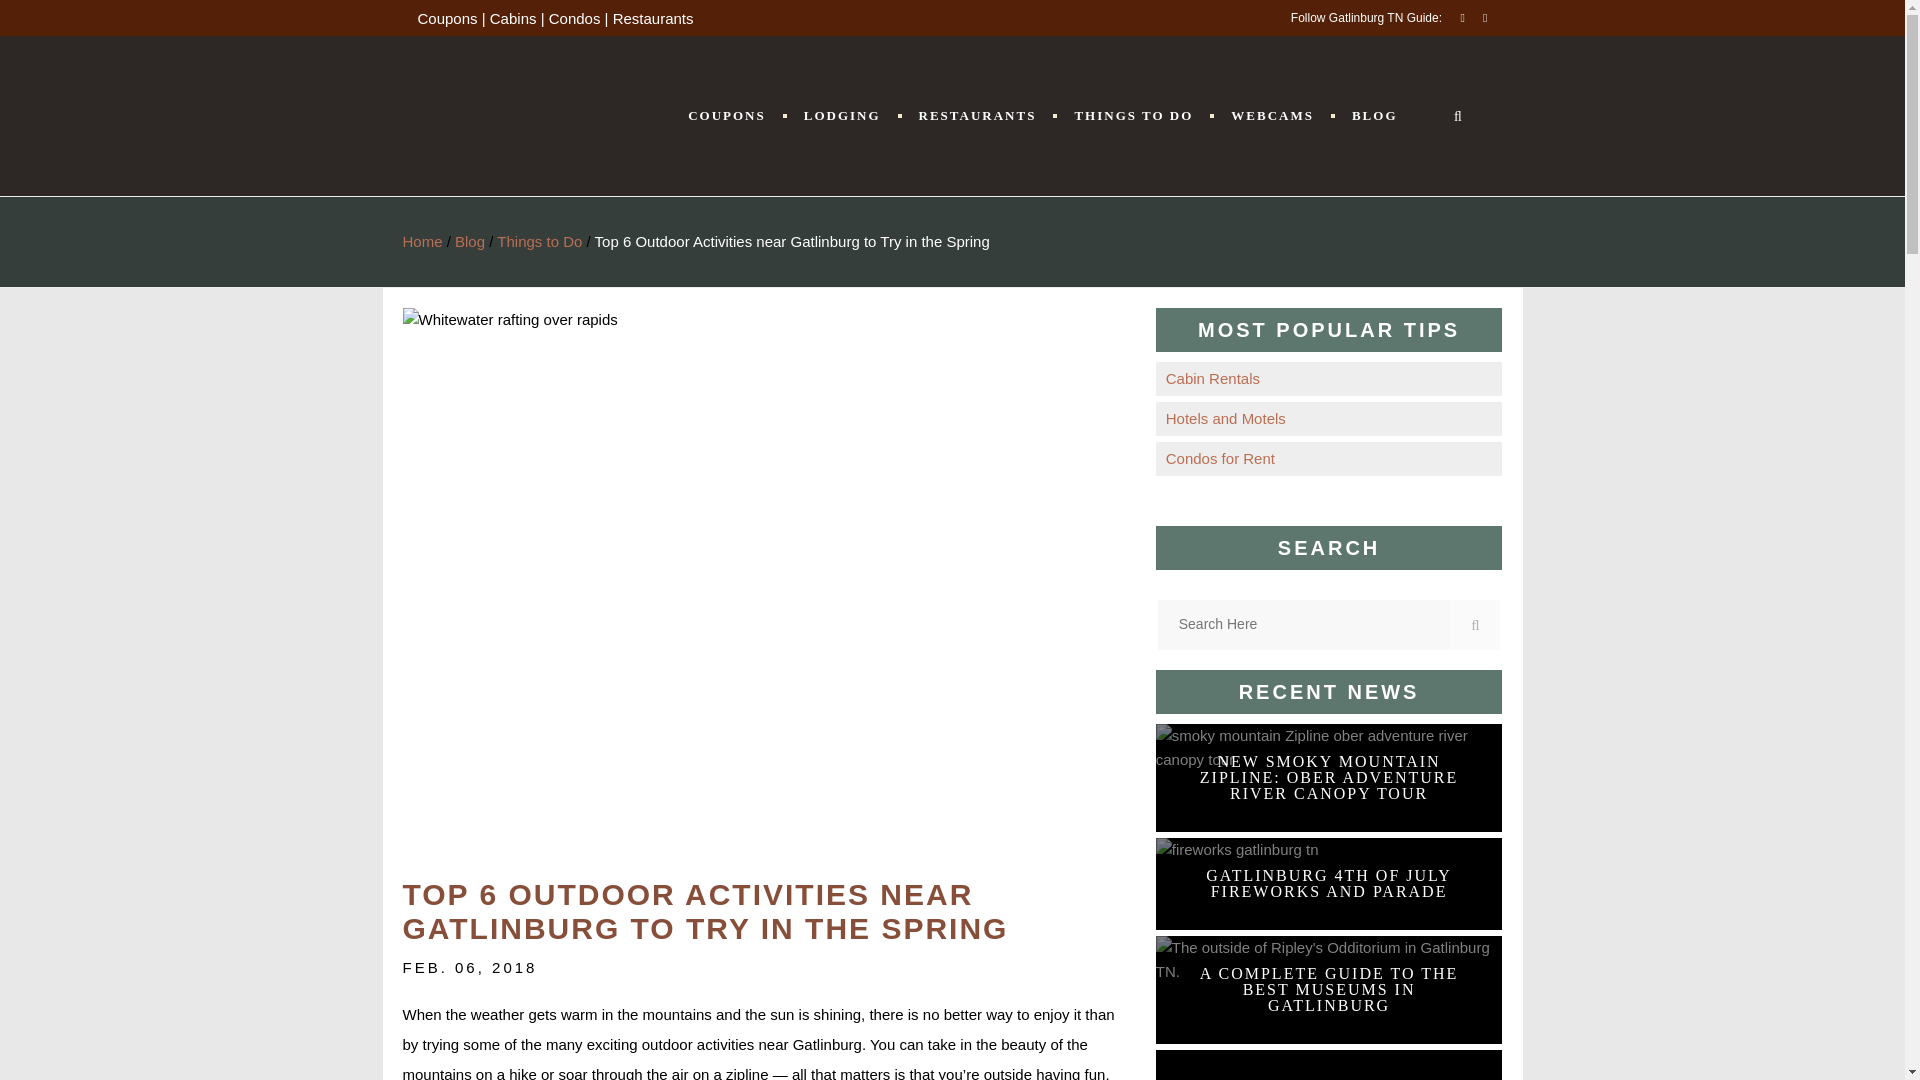 The image size is (1920, 1080). Describe the element at coordinates (574, 18) in the screenshot. I see `Condos` at that location.